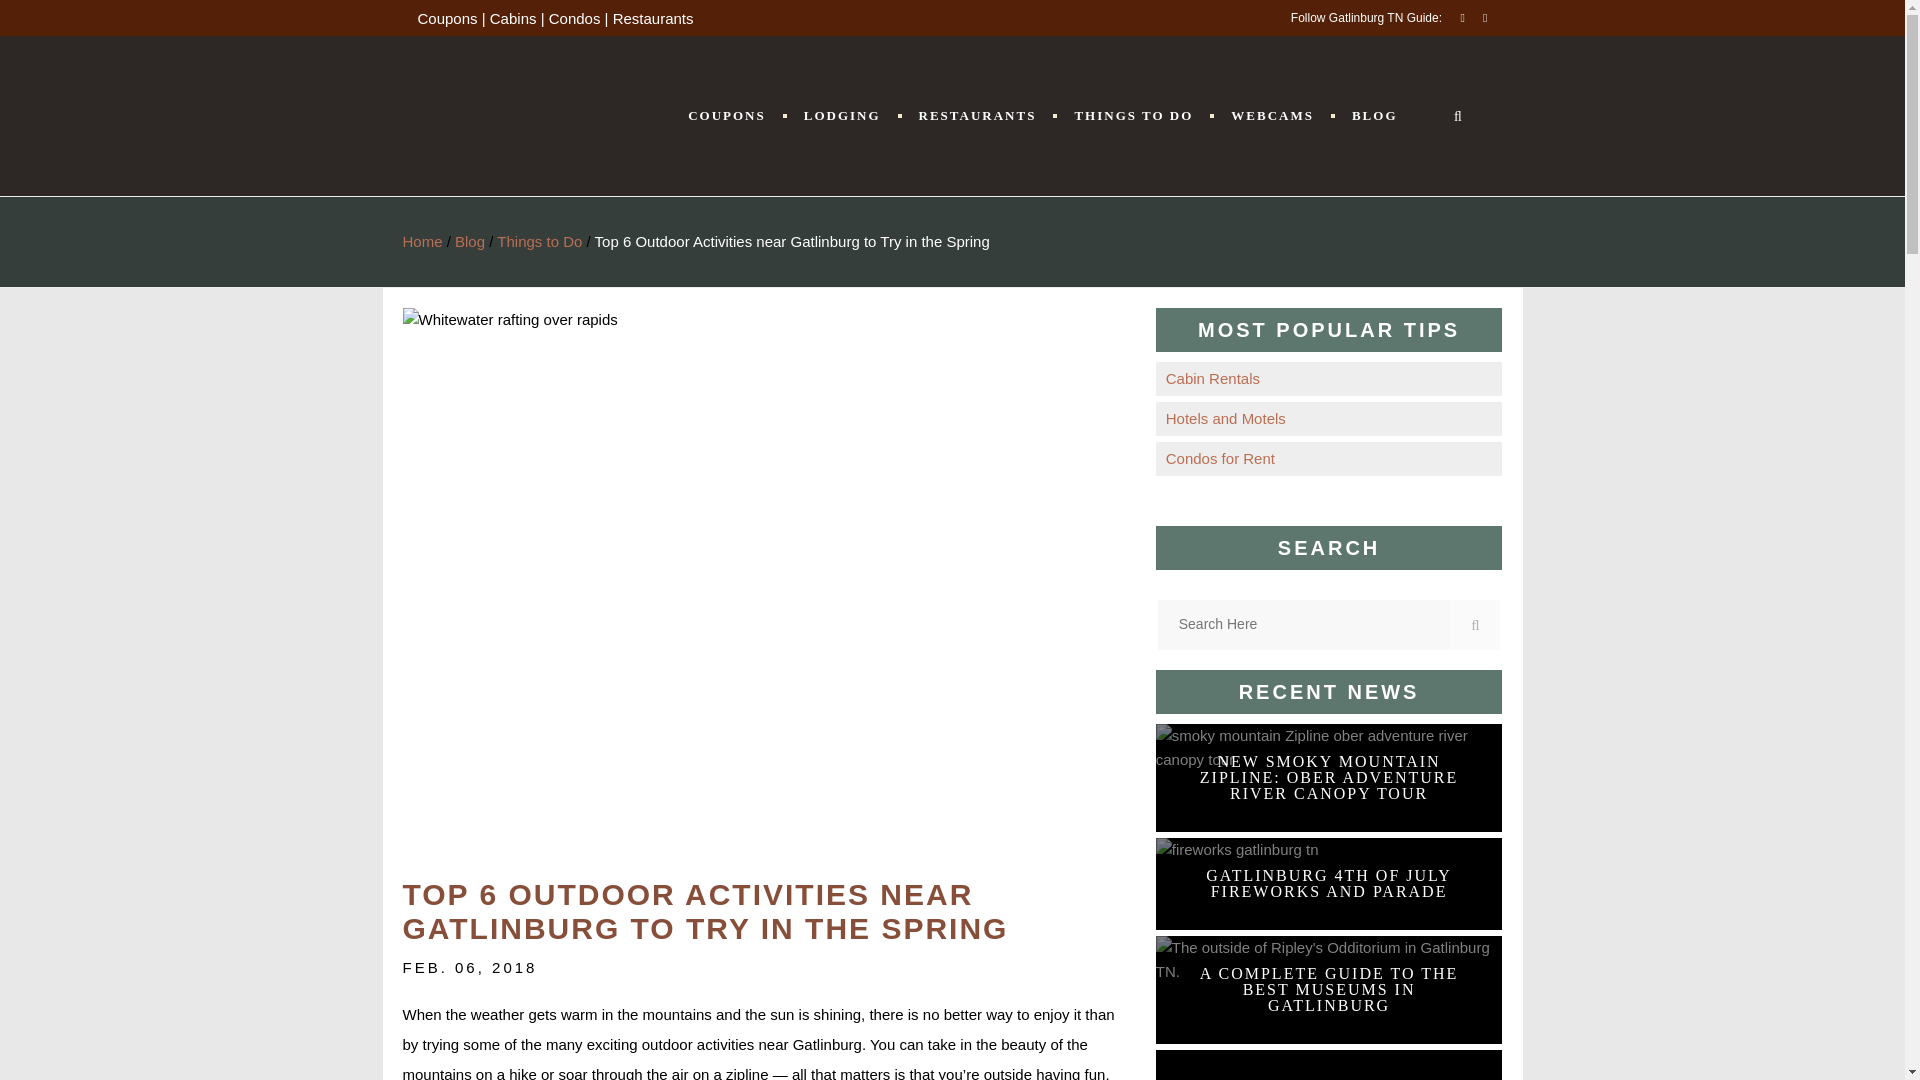 The image size is (1920, 1080). Describe the element at coordinates (574, 18) in the screenshot. I see `Condos` at that location.